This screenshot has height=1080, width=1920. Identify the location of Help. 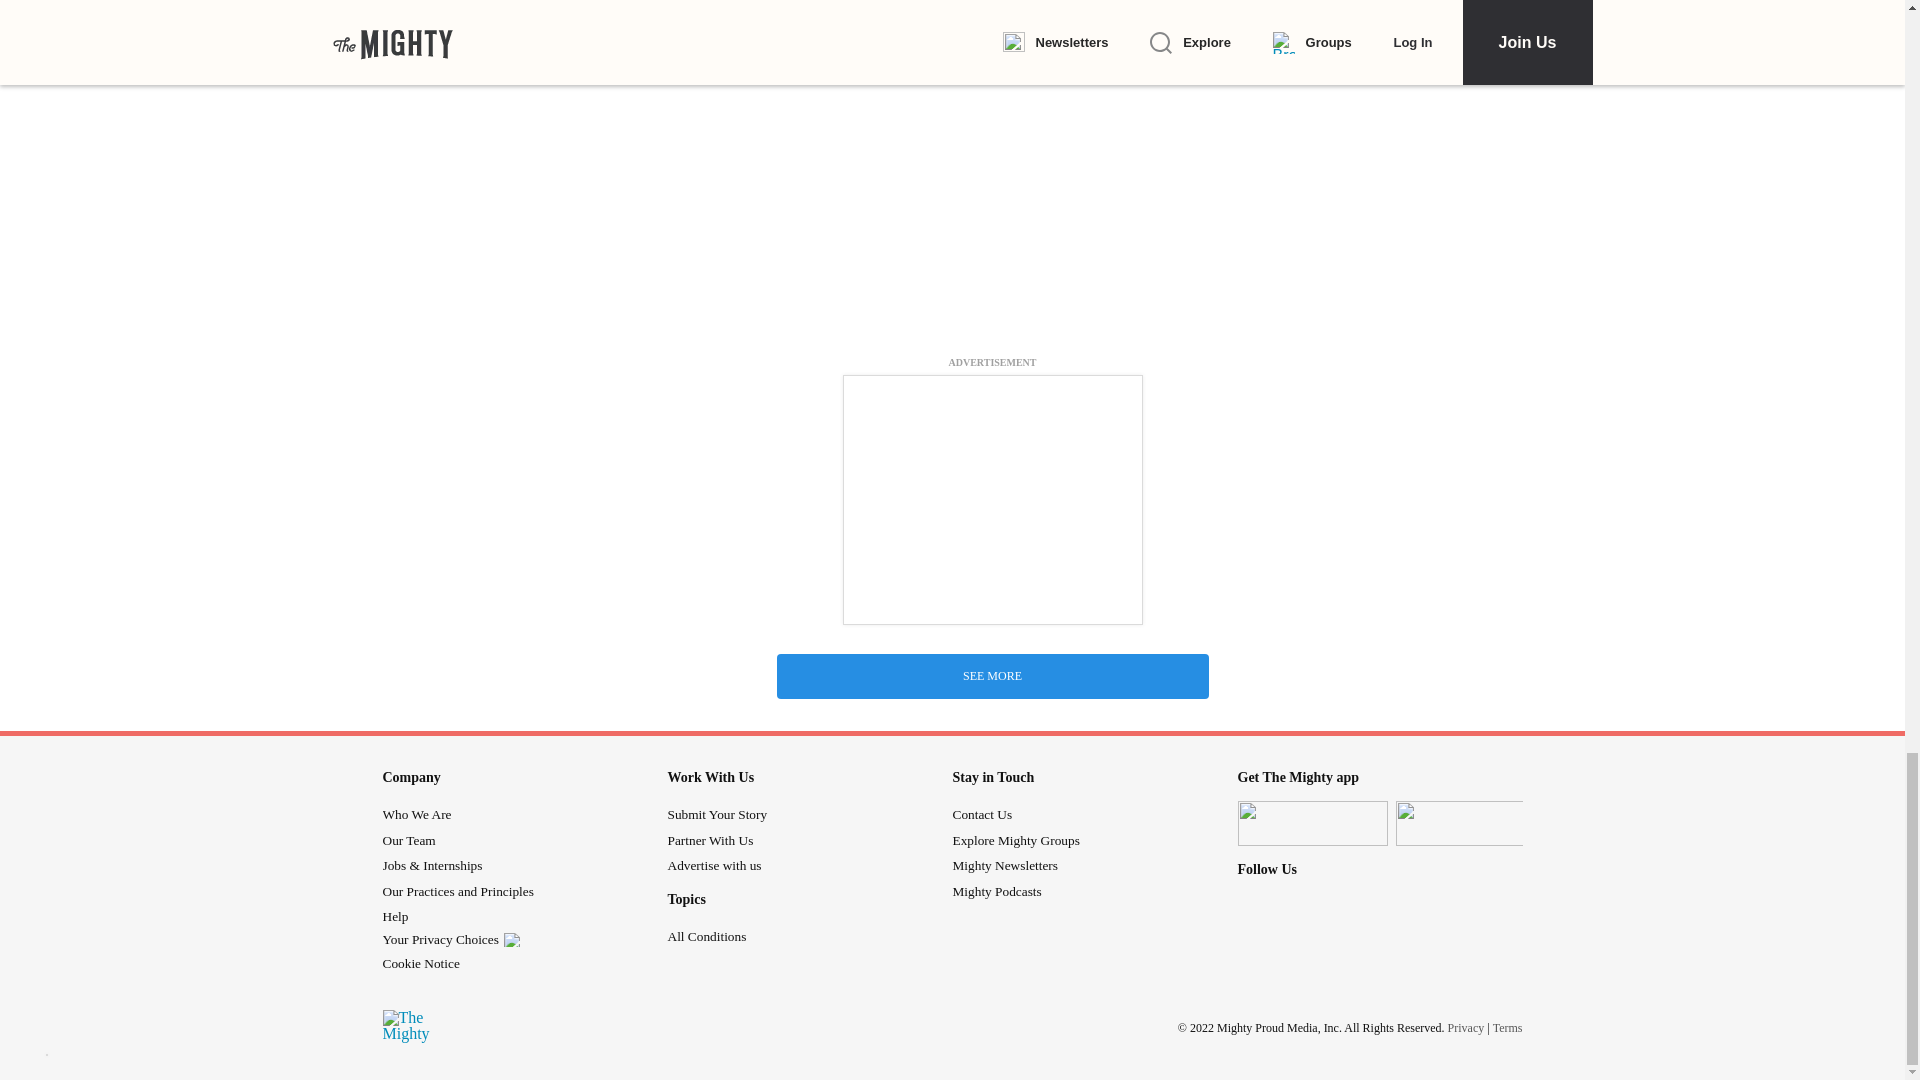
(394, 916).